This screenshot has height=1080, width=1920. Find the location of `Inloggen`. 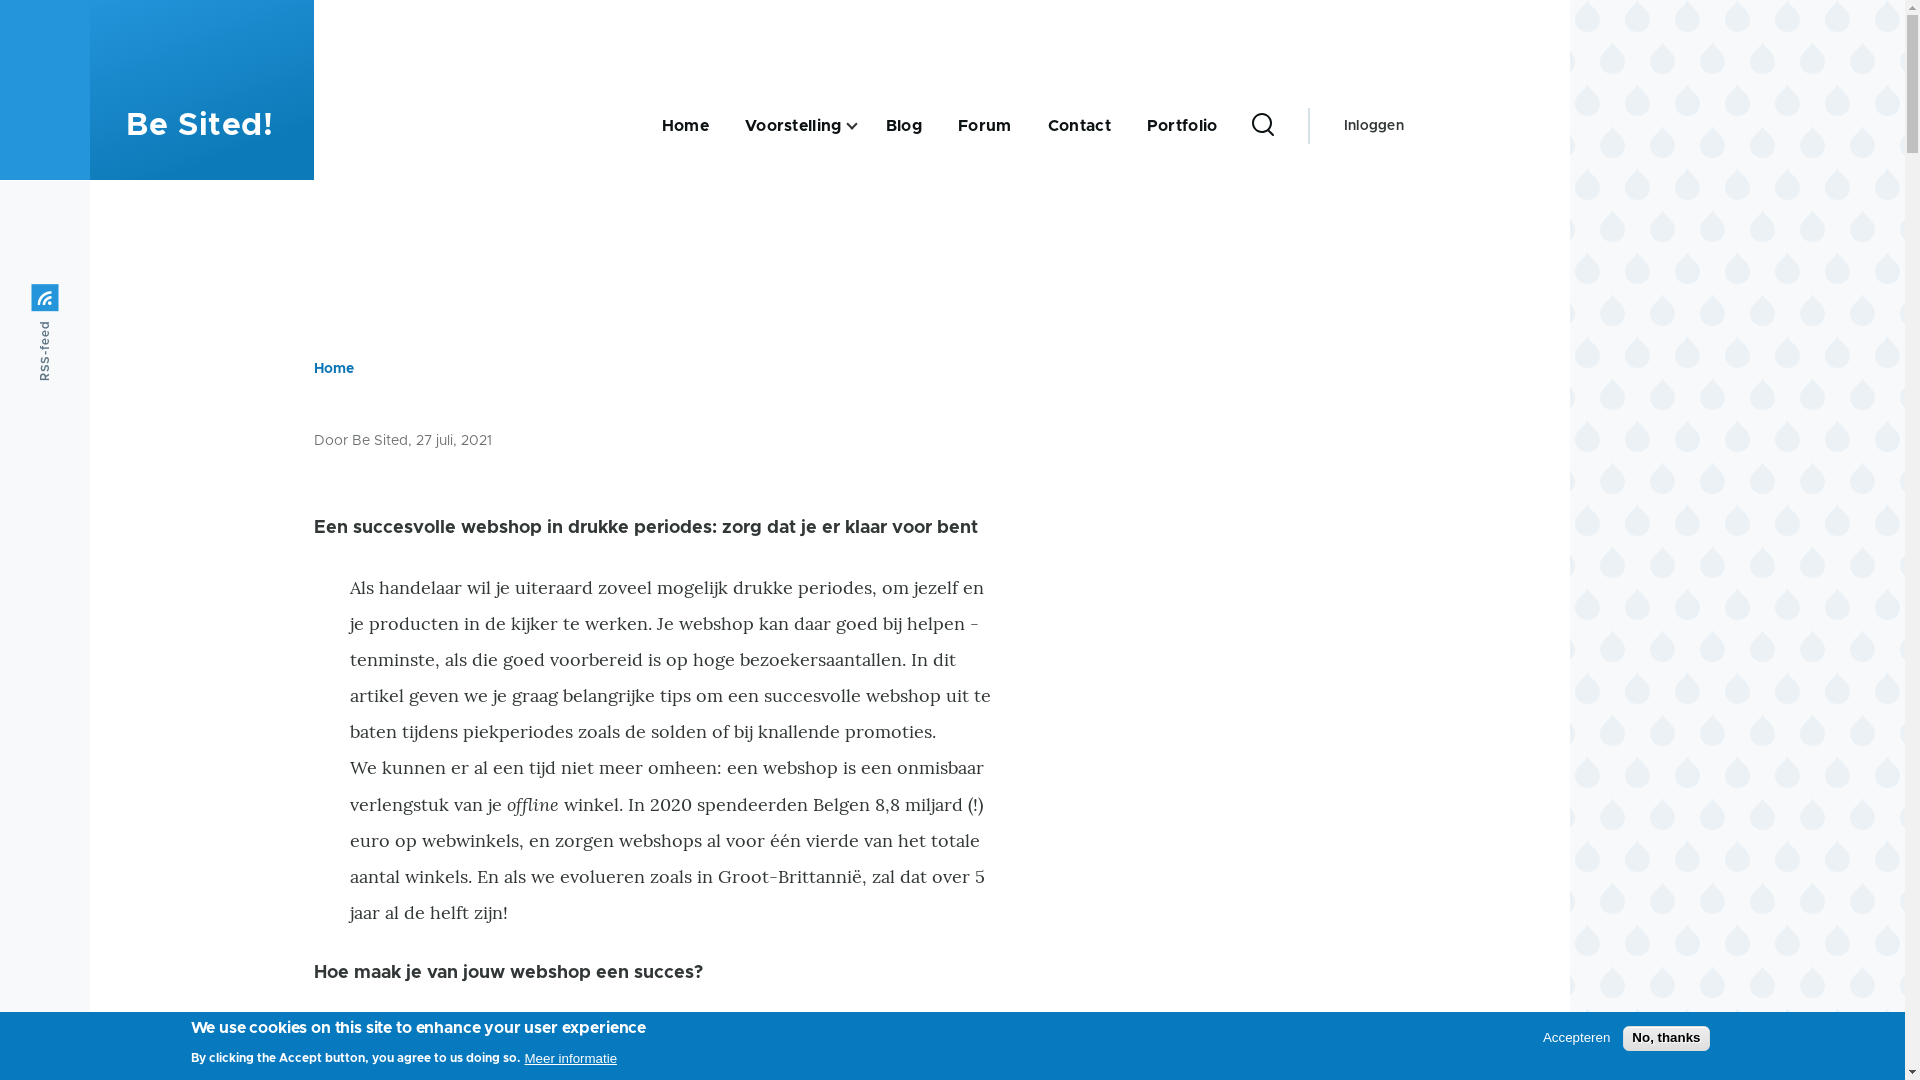

Inloggen is located at coordinates (1374, 126).